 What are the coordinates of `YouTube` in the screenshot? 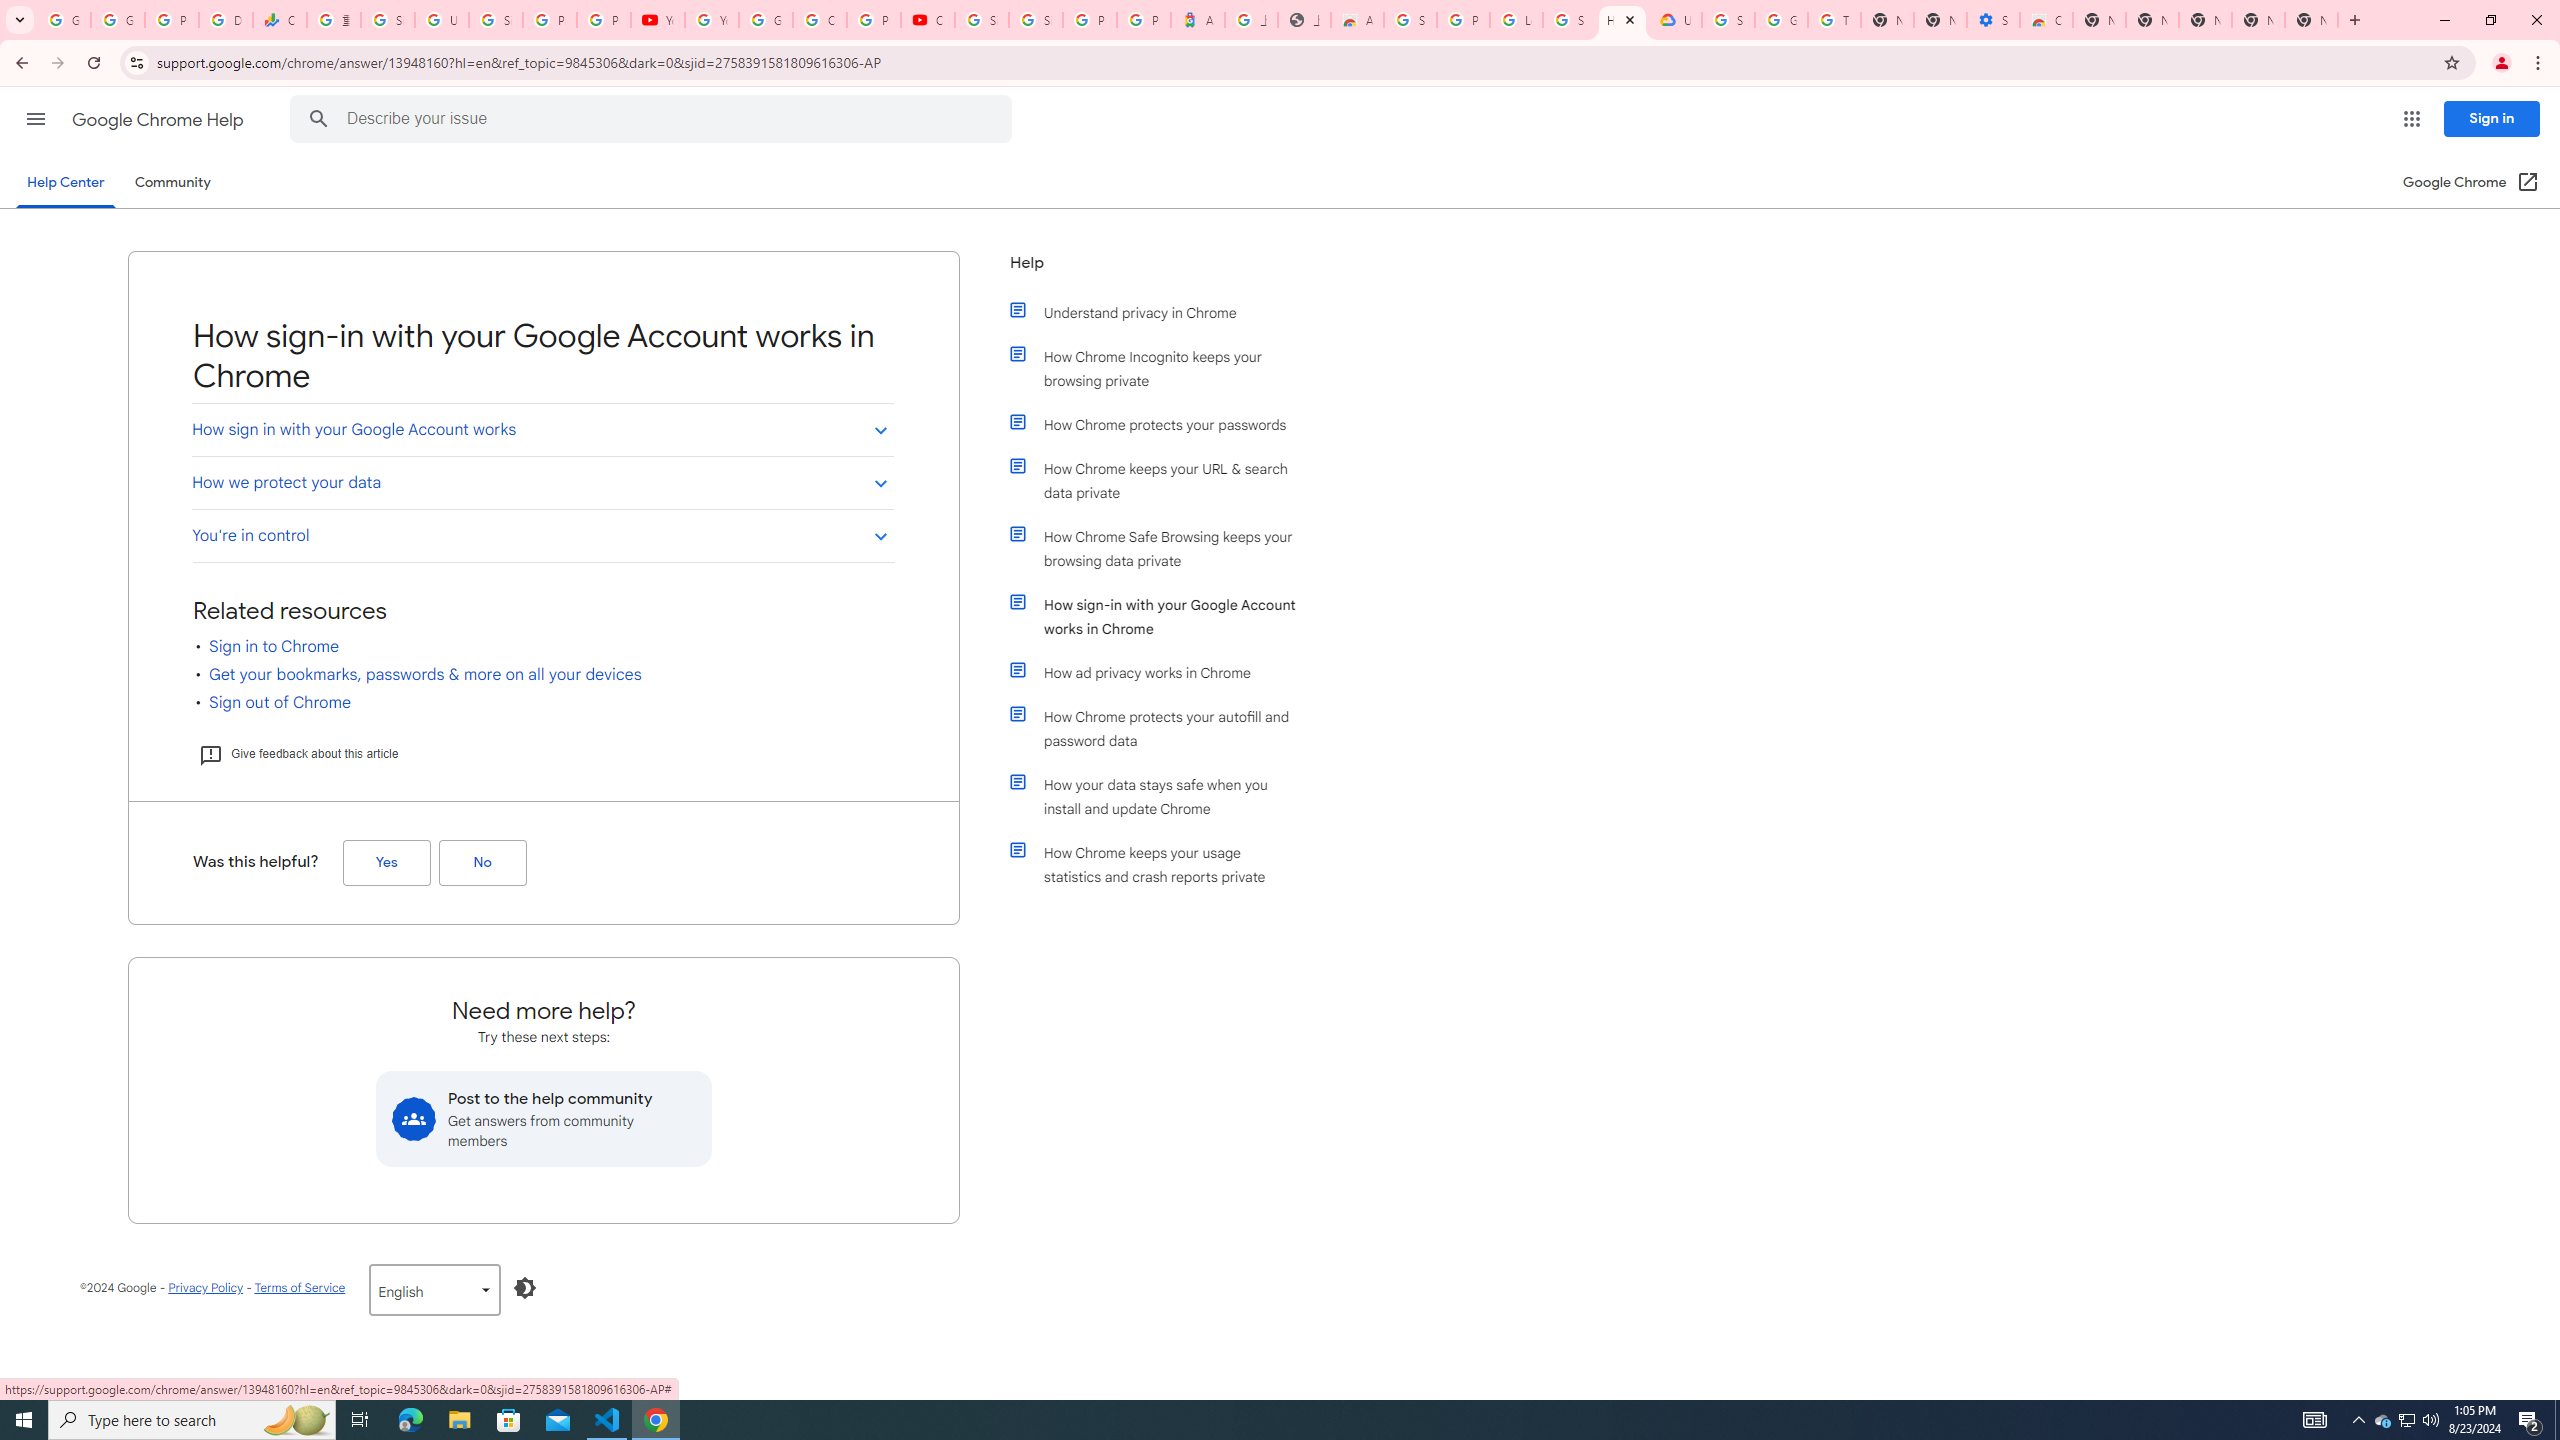 It's located at (711, 20).